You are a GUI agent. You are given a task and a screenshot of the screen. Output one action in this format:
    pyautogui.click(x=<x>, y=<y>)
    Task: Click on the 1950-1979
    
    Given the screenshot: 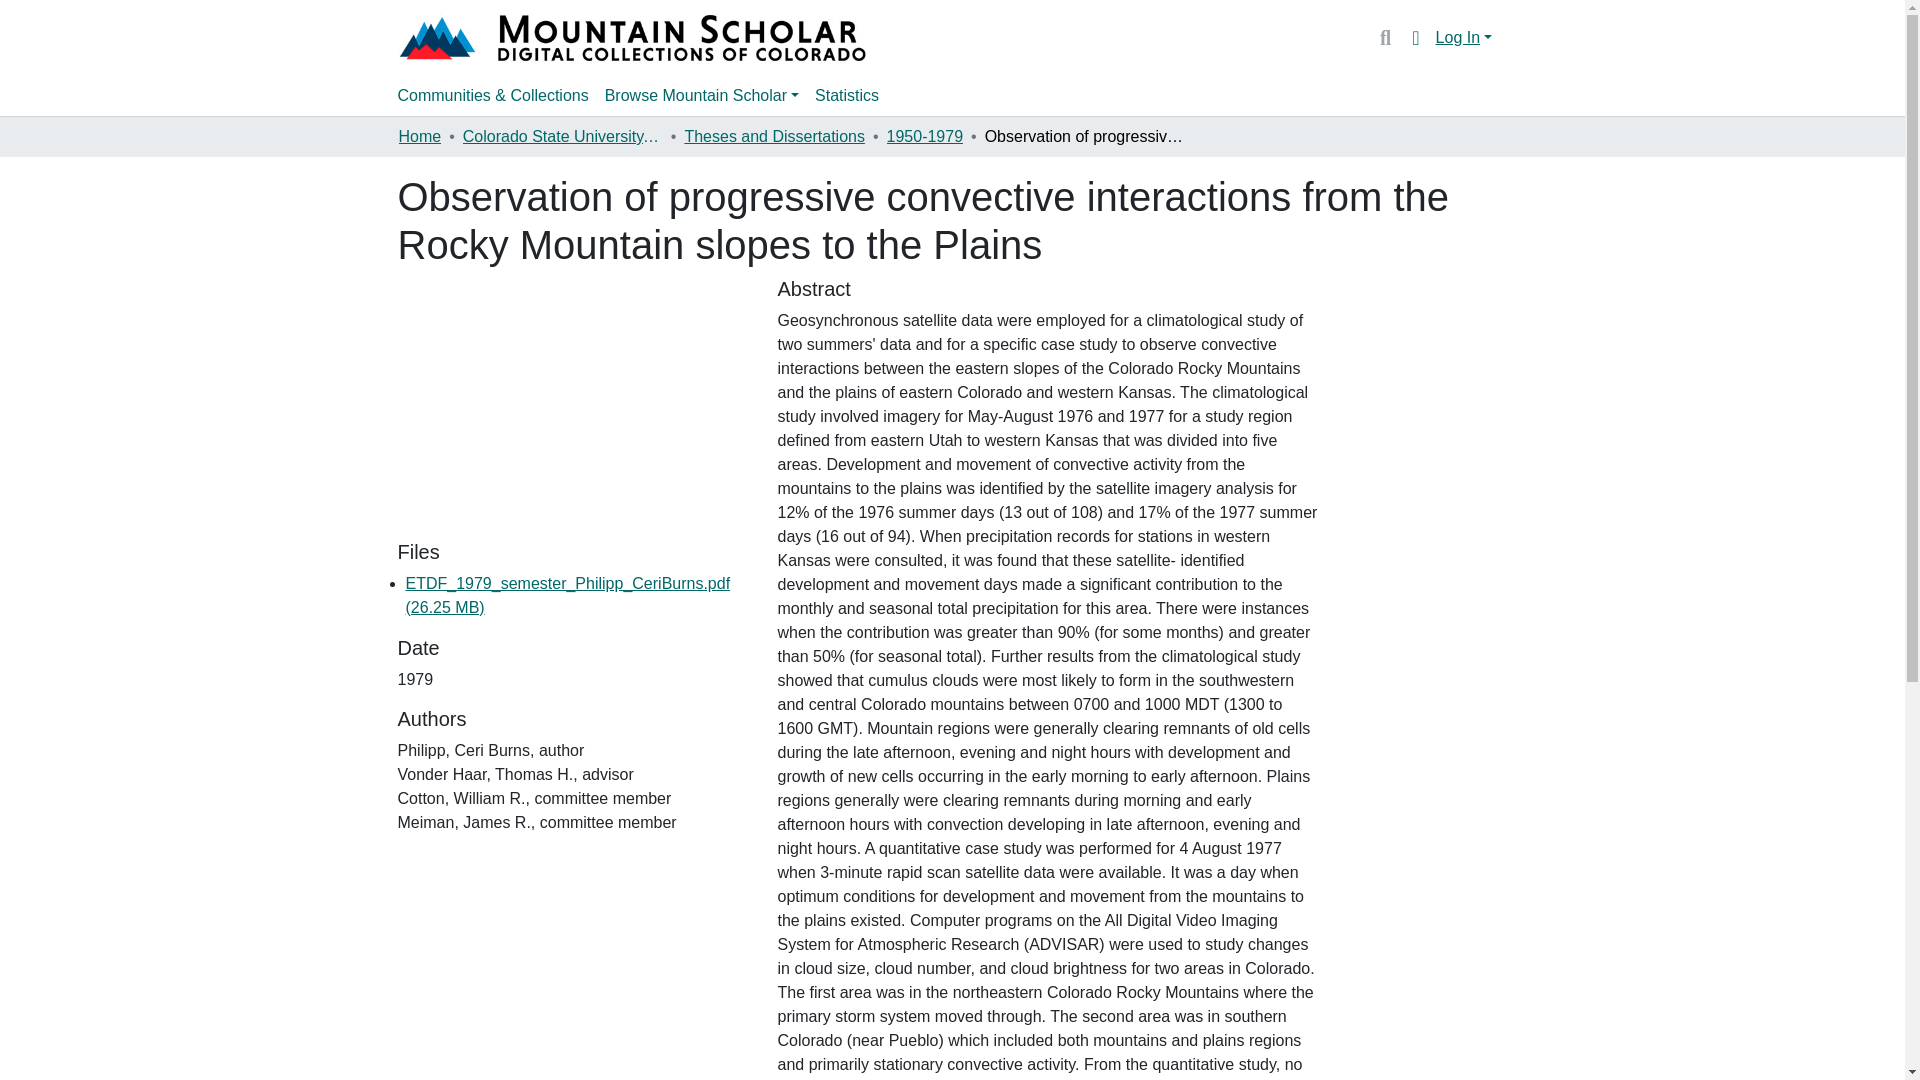 What is the action you would take?
    pyautogui.click(x=925, y=137)
    